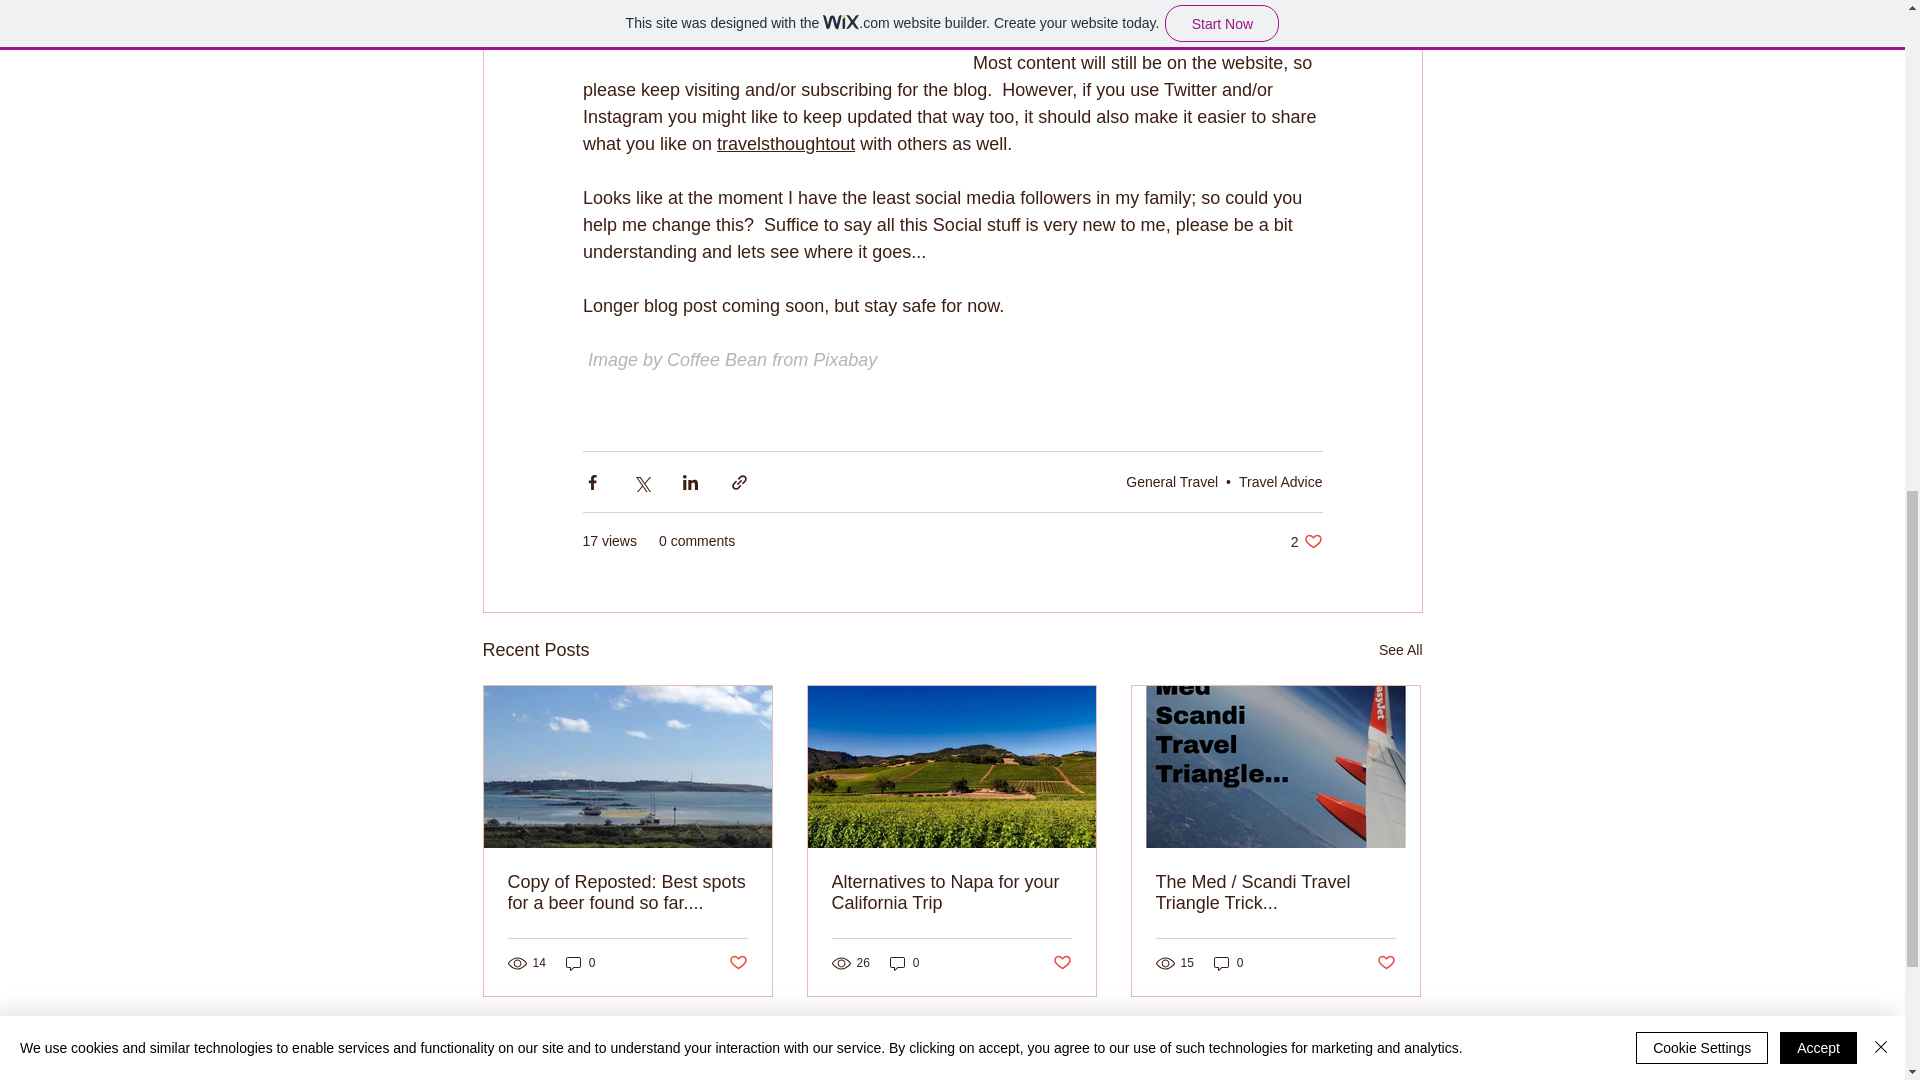 This screenshot has height=1080, width=1920. Describe the element at coordinates (1171, 482) in the screenshot. I see `General Travel` at that location.